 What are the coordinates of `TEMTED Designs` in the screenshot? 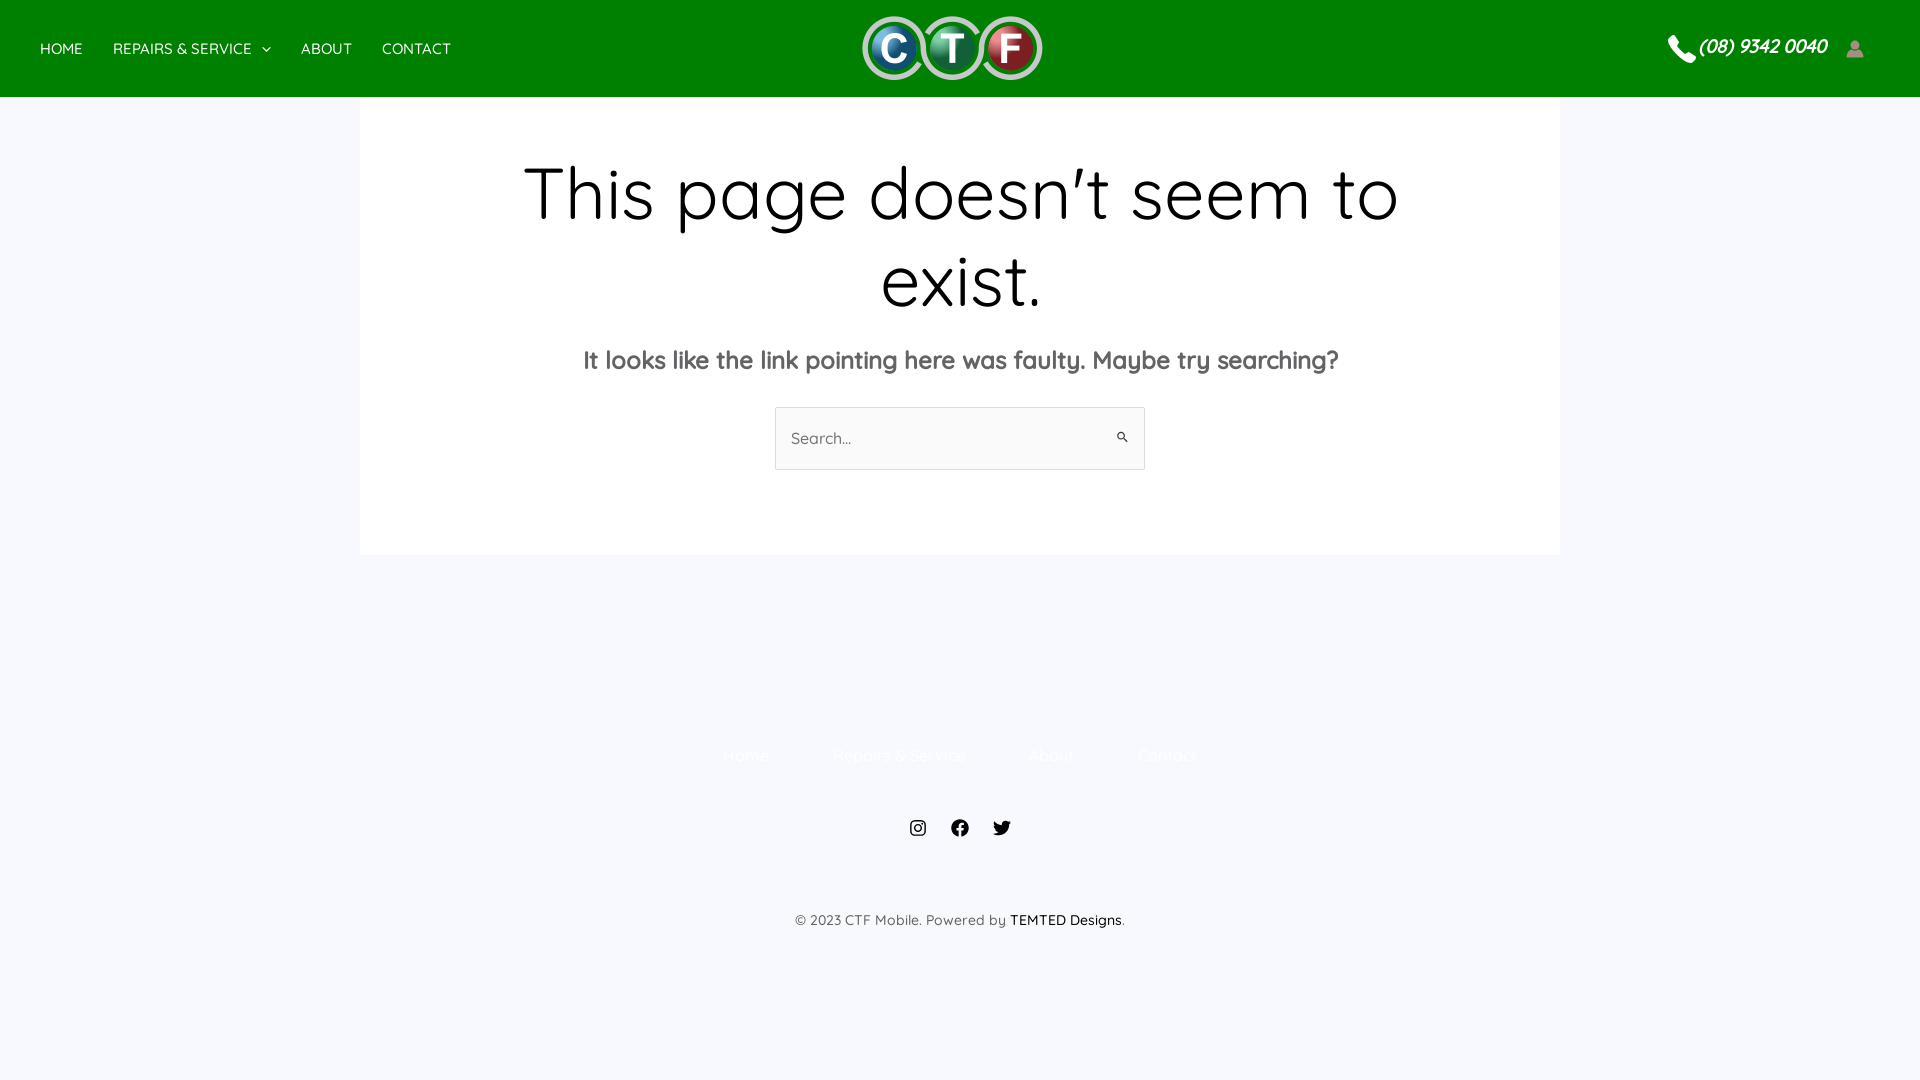 It's located at (1066, 920).